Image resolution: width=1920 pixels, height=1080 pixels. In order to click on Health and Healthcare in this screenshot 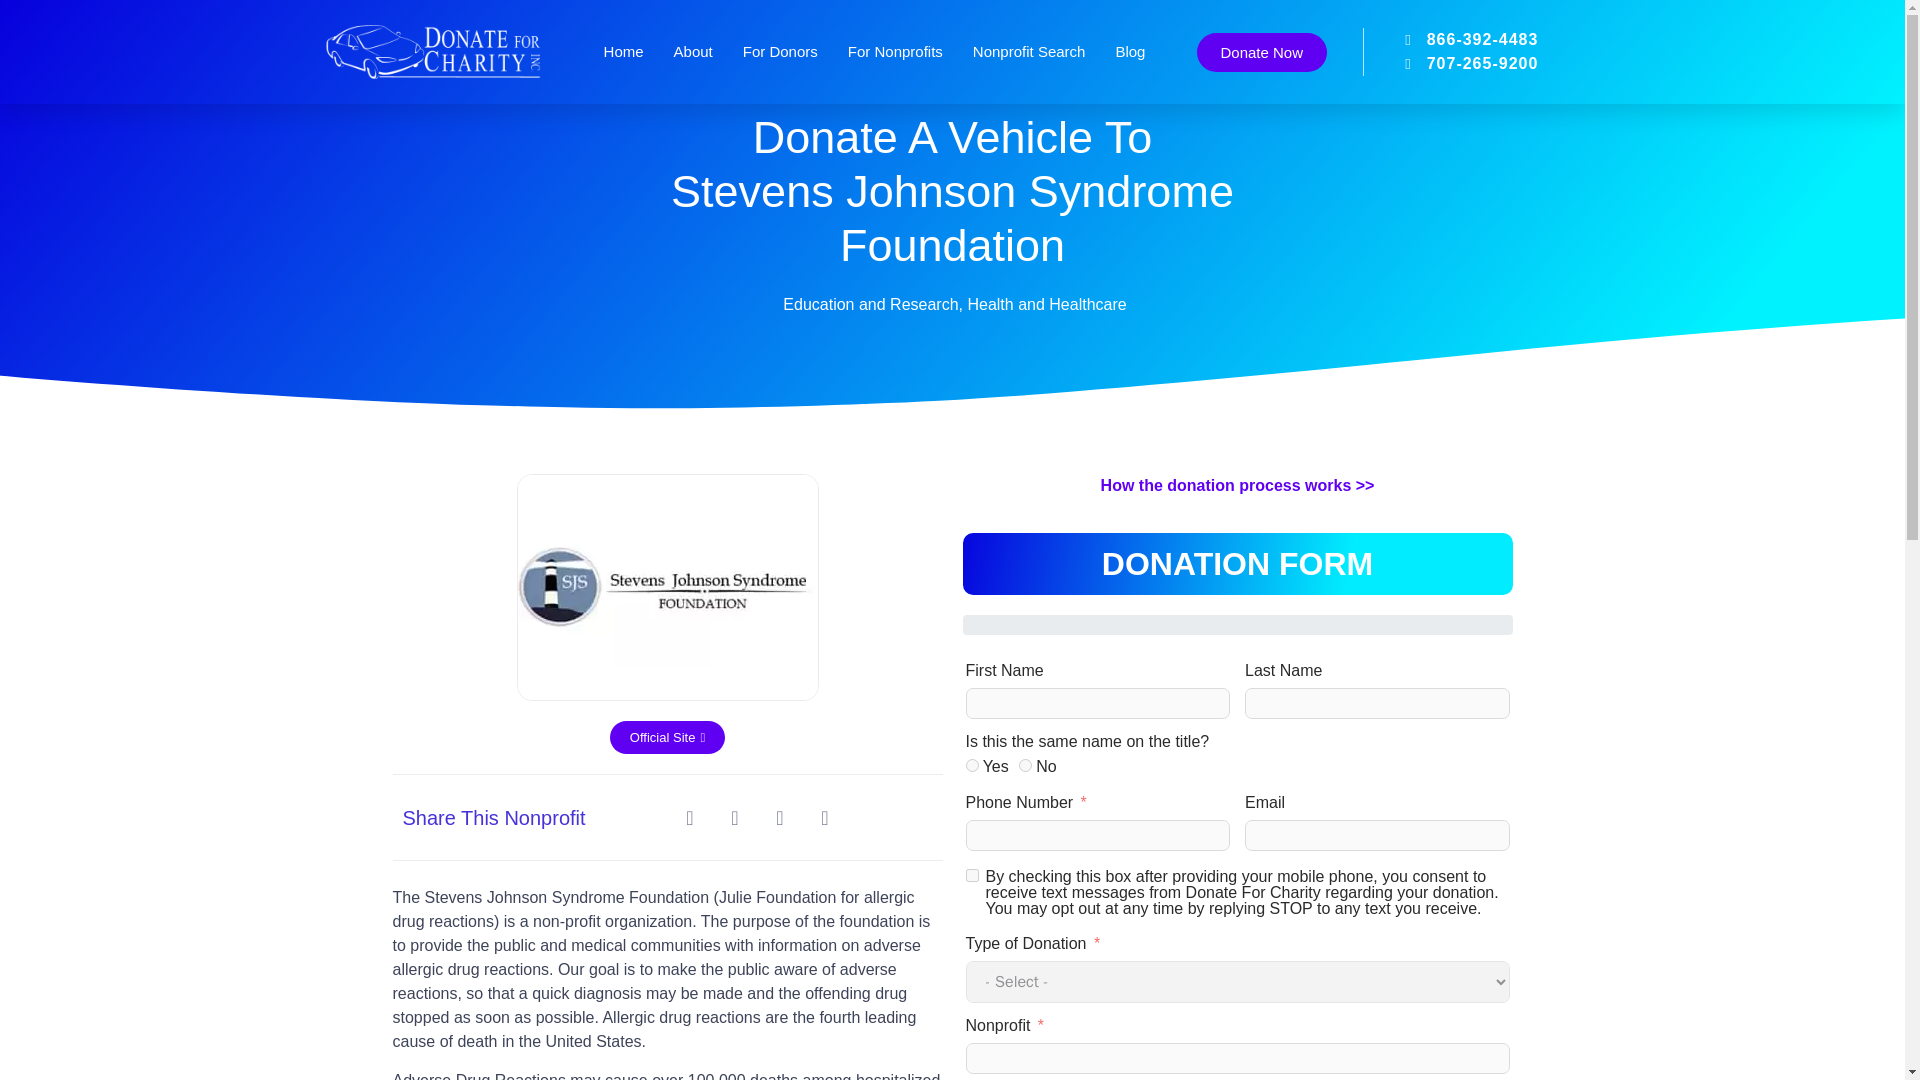, I will do `click(1046, 304)`.